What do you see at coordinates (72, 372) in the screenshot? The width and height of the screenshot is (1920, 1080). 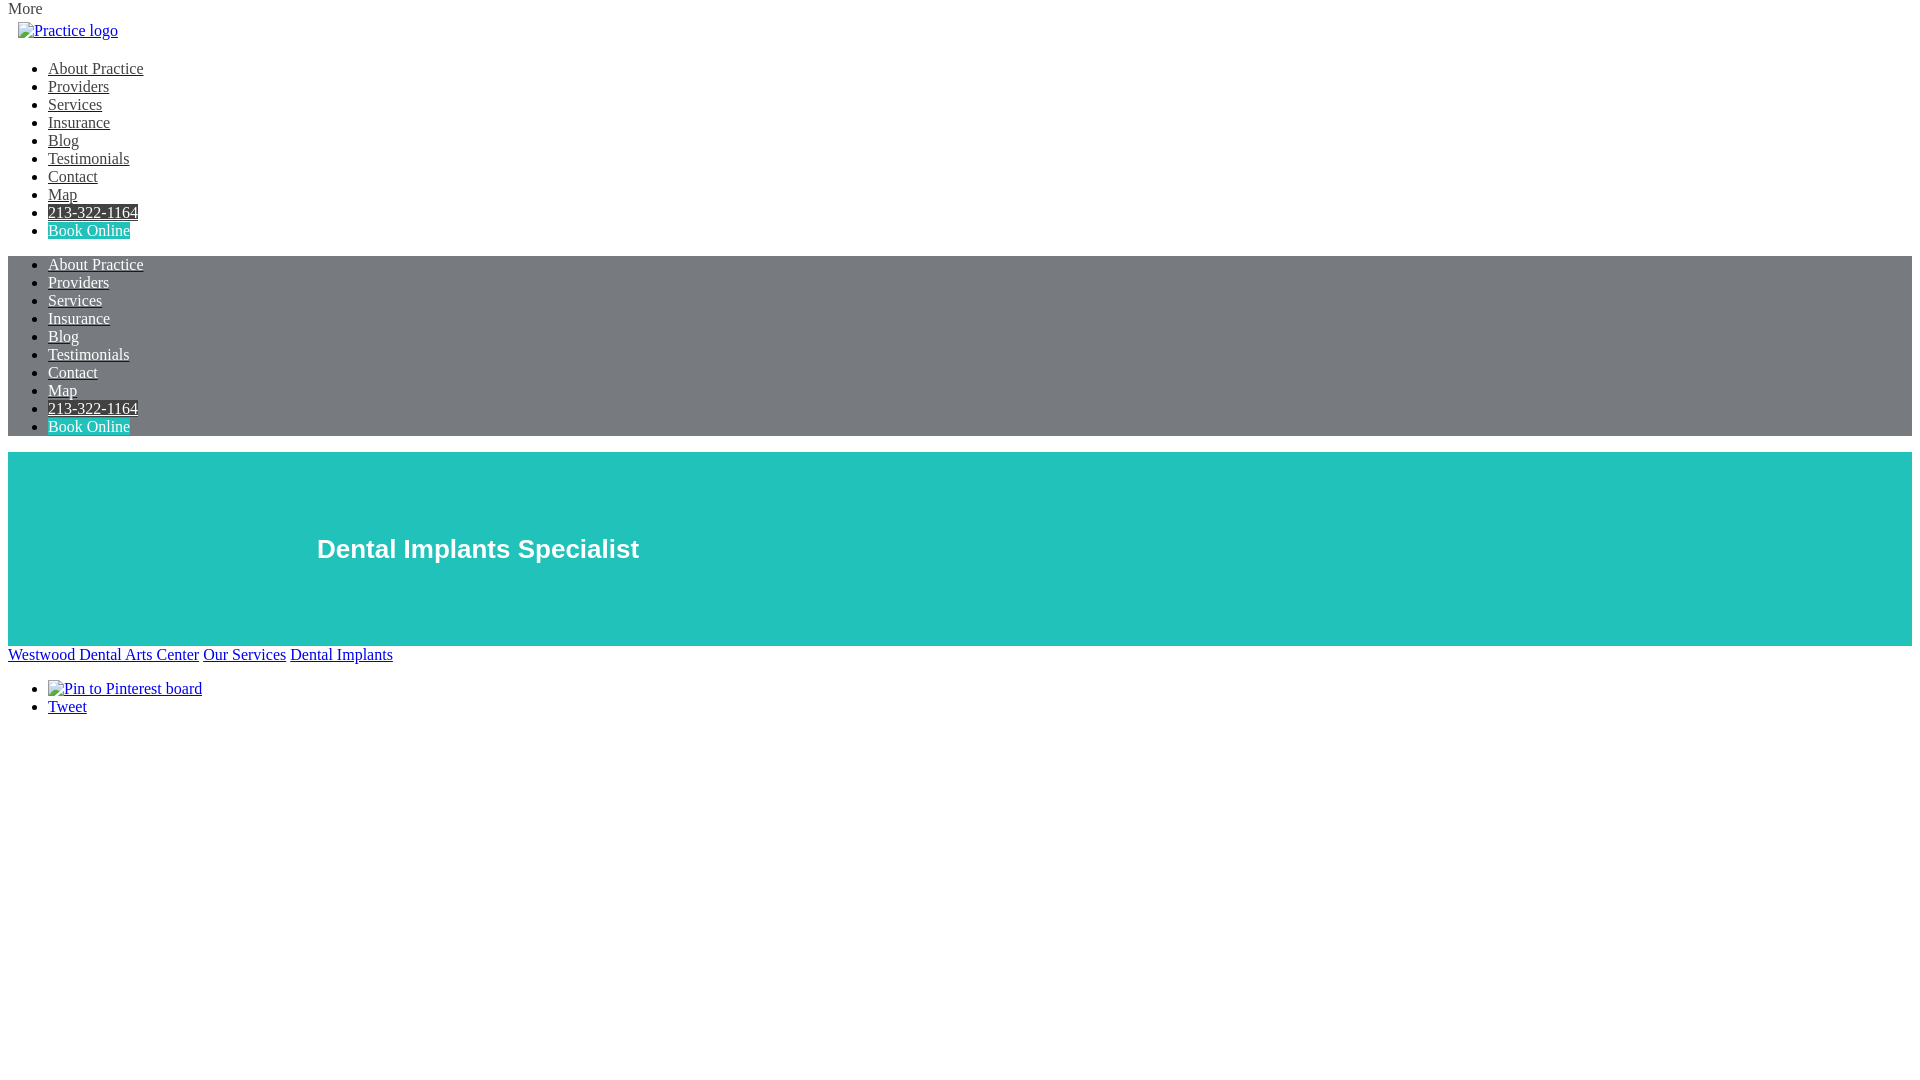 I see `Contact` at bounding box center [72, 372].